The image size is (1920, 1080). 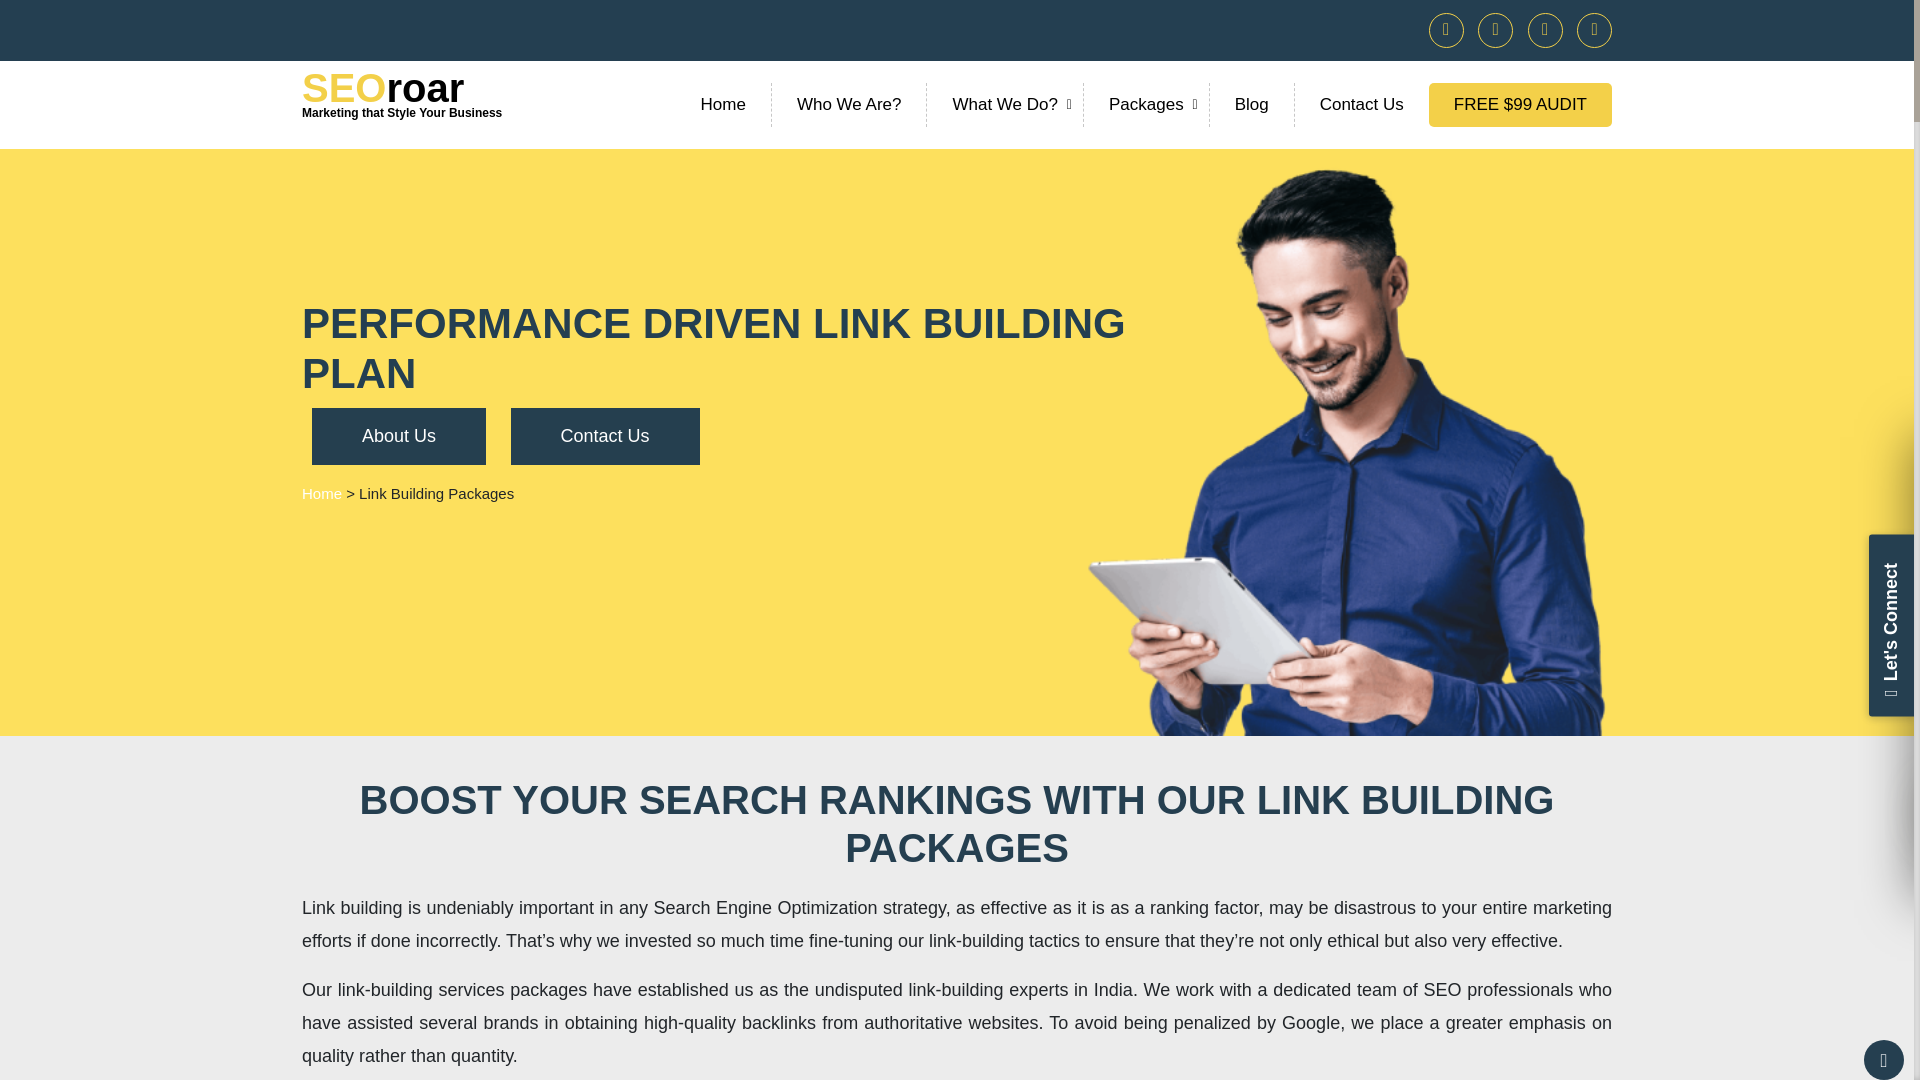 What do you see at coordinates (401, 96) in the screenshot?
I see `Blog` at bounding box center [401, 96].